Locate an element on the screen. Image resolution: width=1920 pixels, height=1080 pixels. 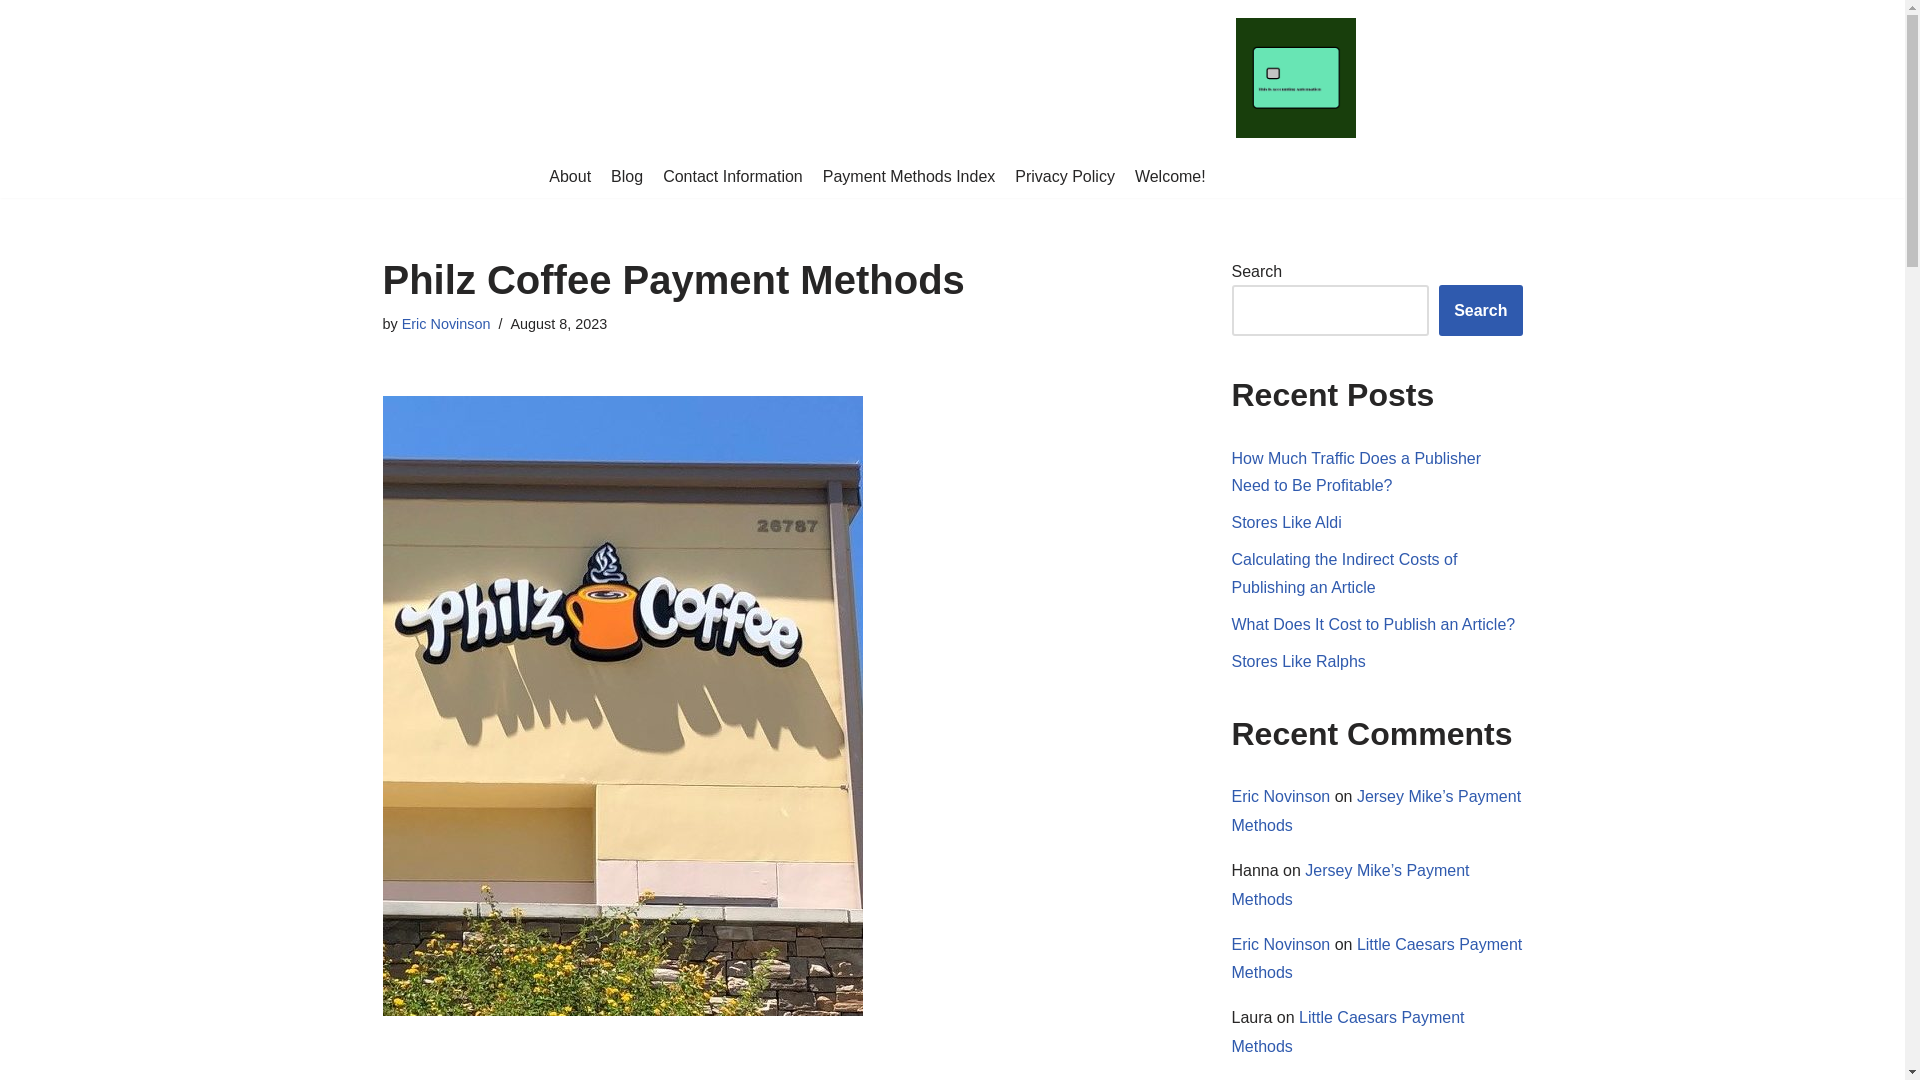
Little Caesars Payment Methods is located at coordinates (1348, 1032).